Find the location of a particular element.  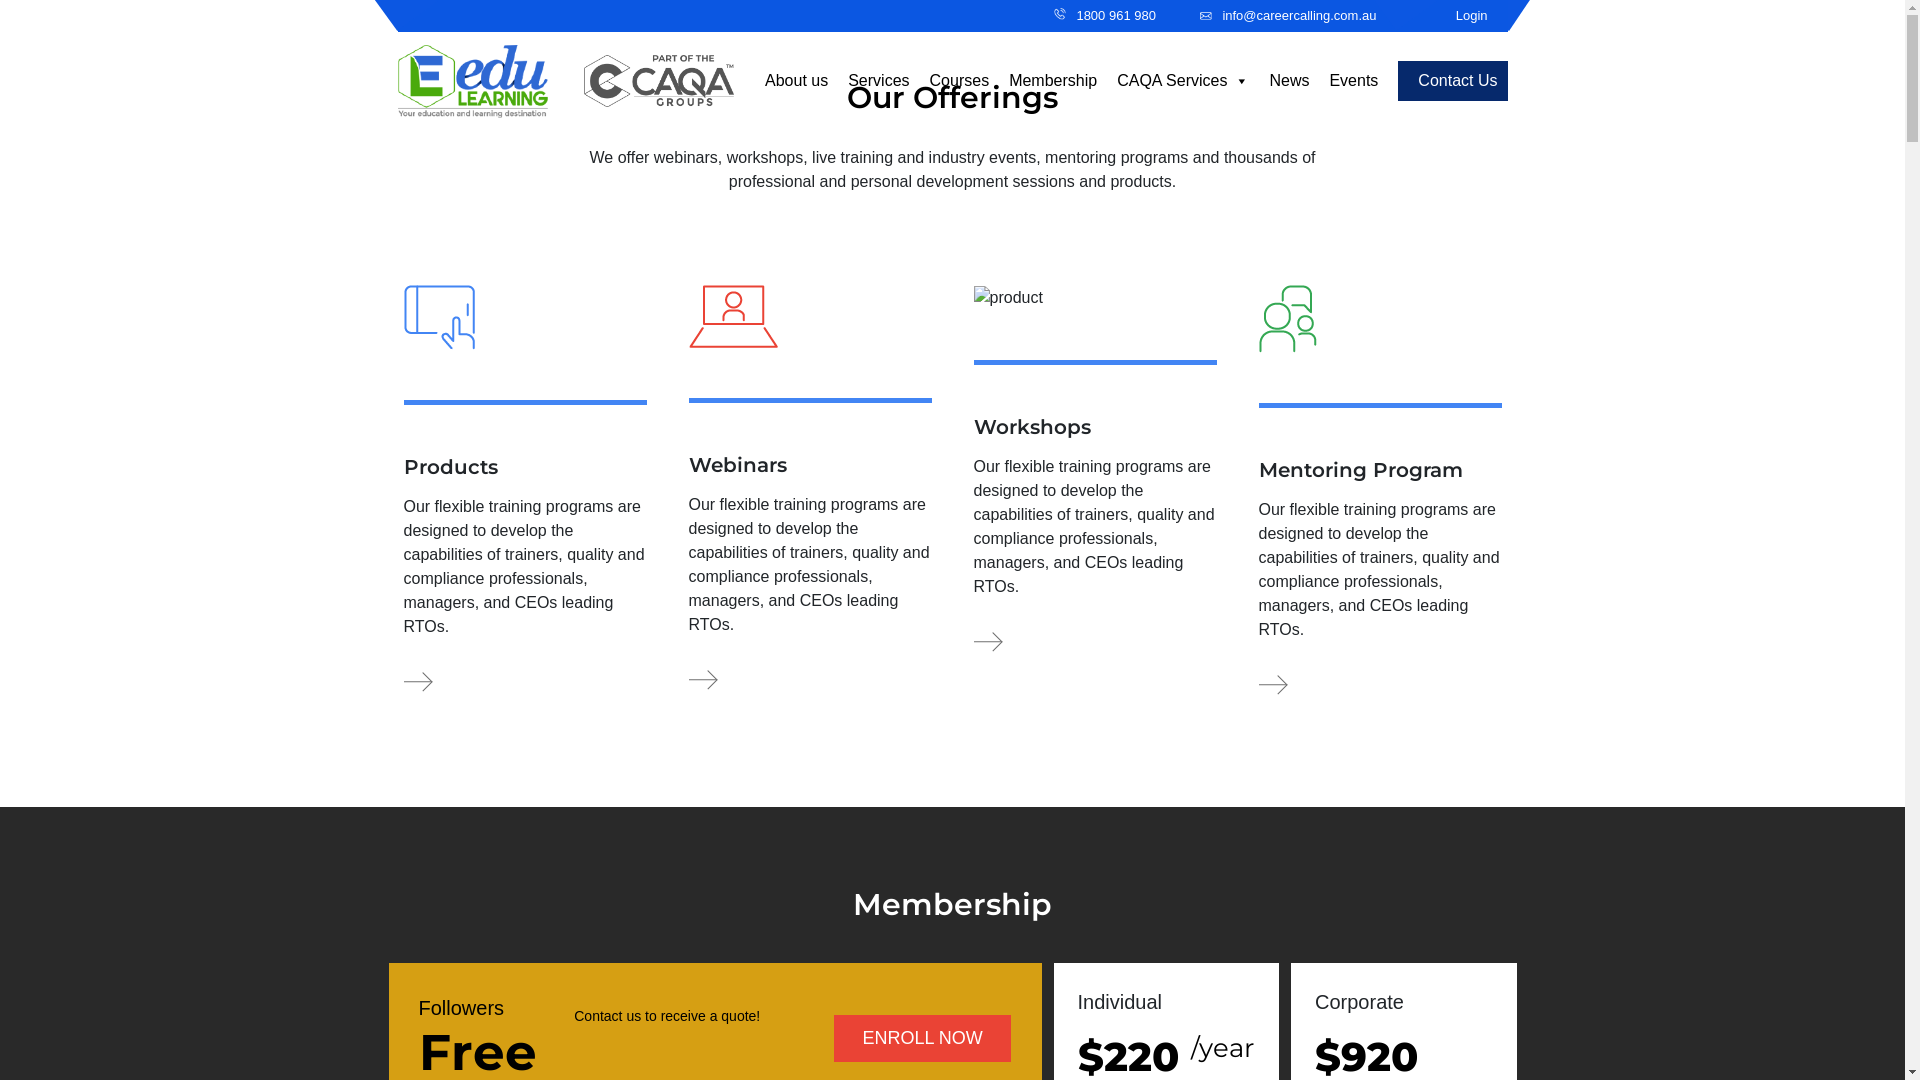

info@careercalling.com.au is located at coordinates (1288, 16).